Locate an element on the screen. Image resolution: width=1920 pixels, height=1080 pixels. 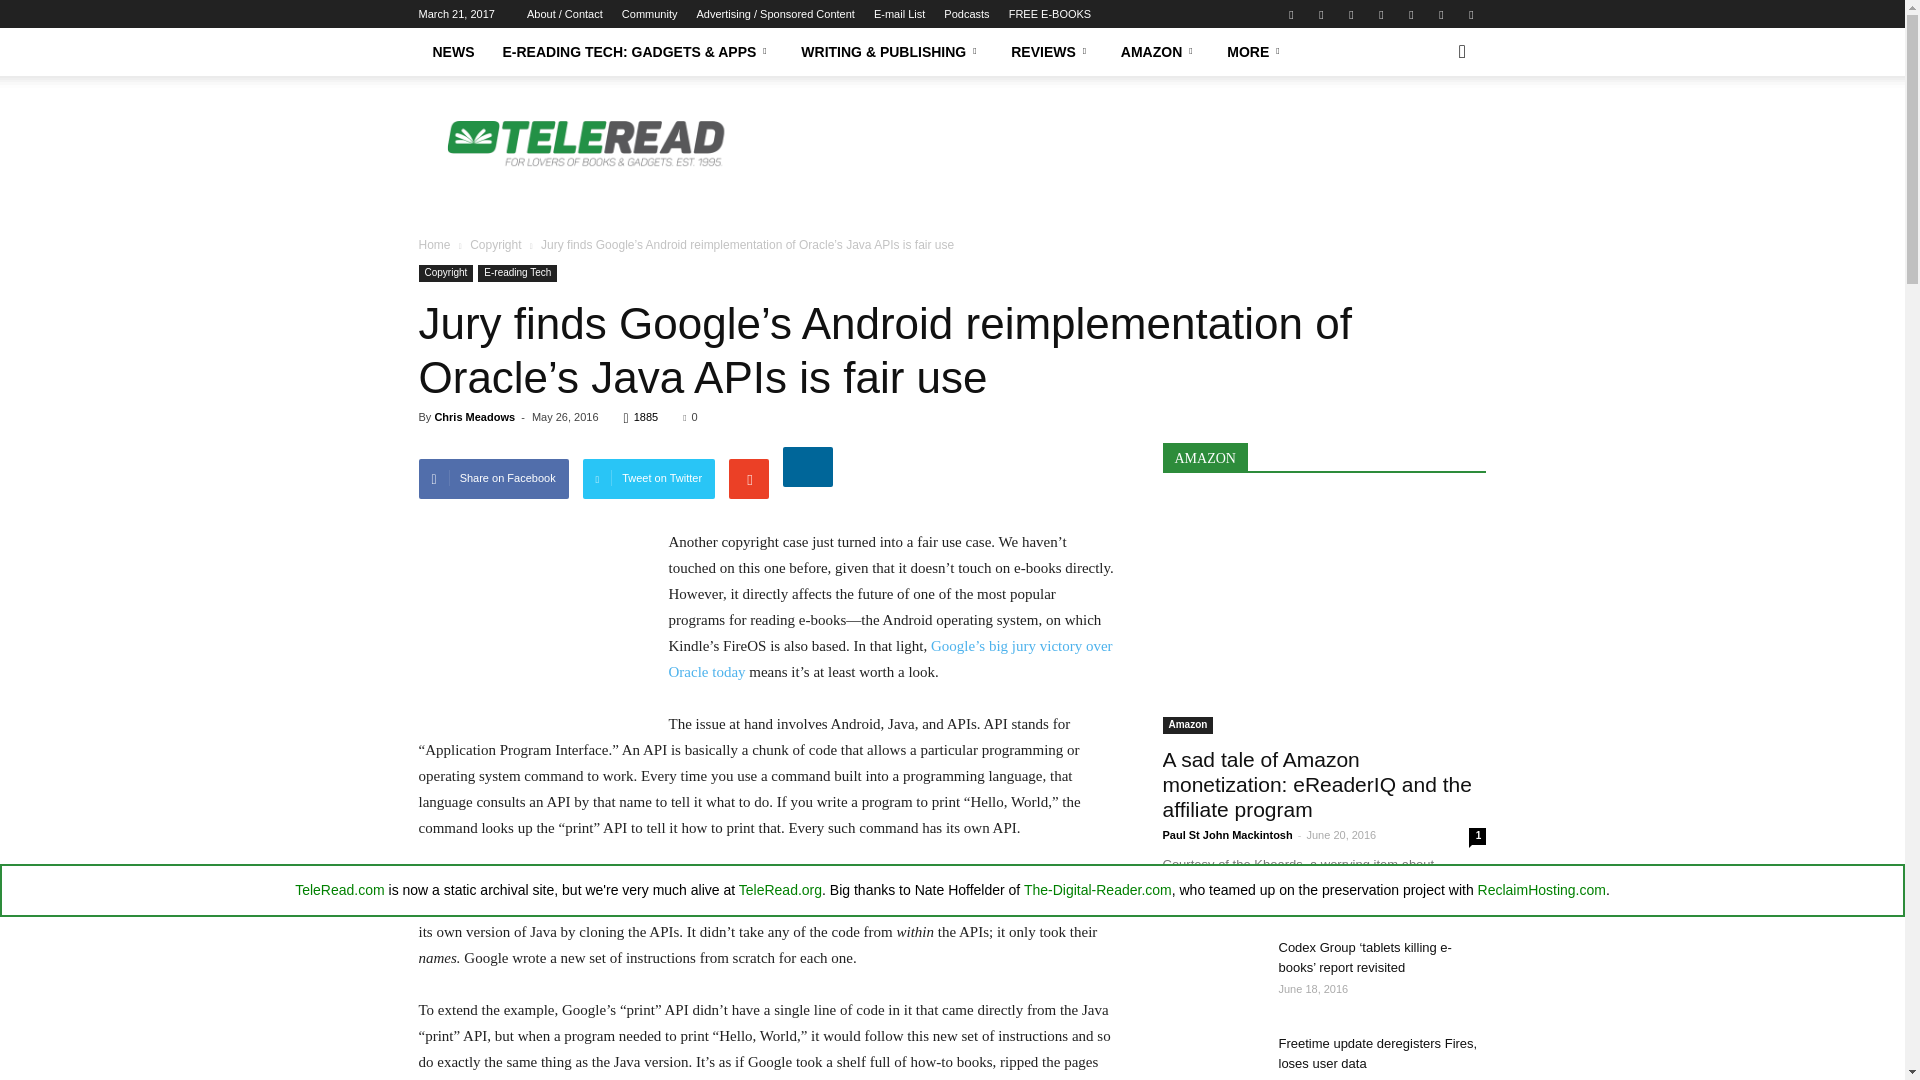
Tumblr is located at coordinates (1440, 14).